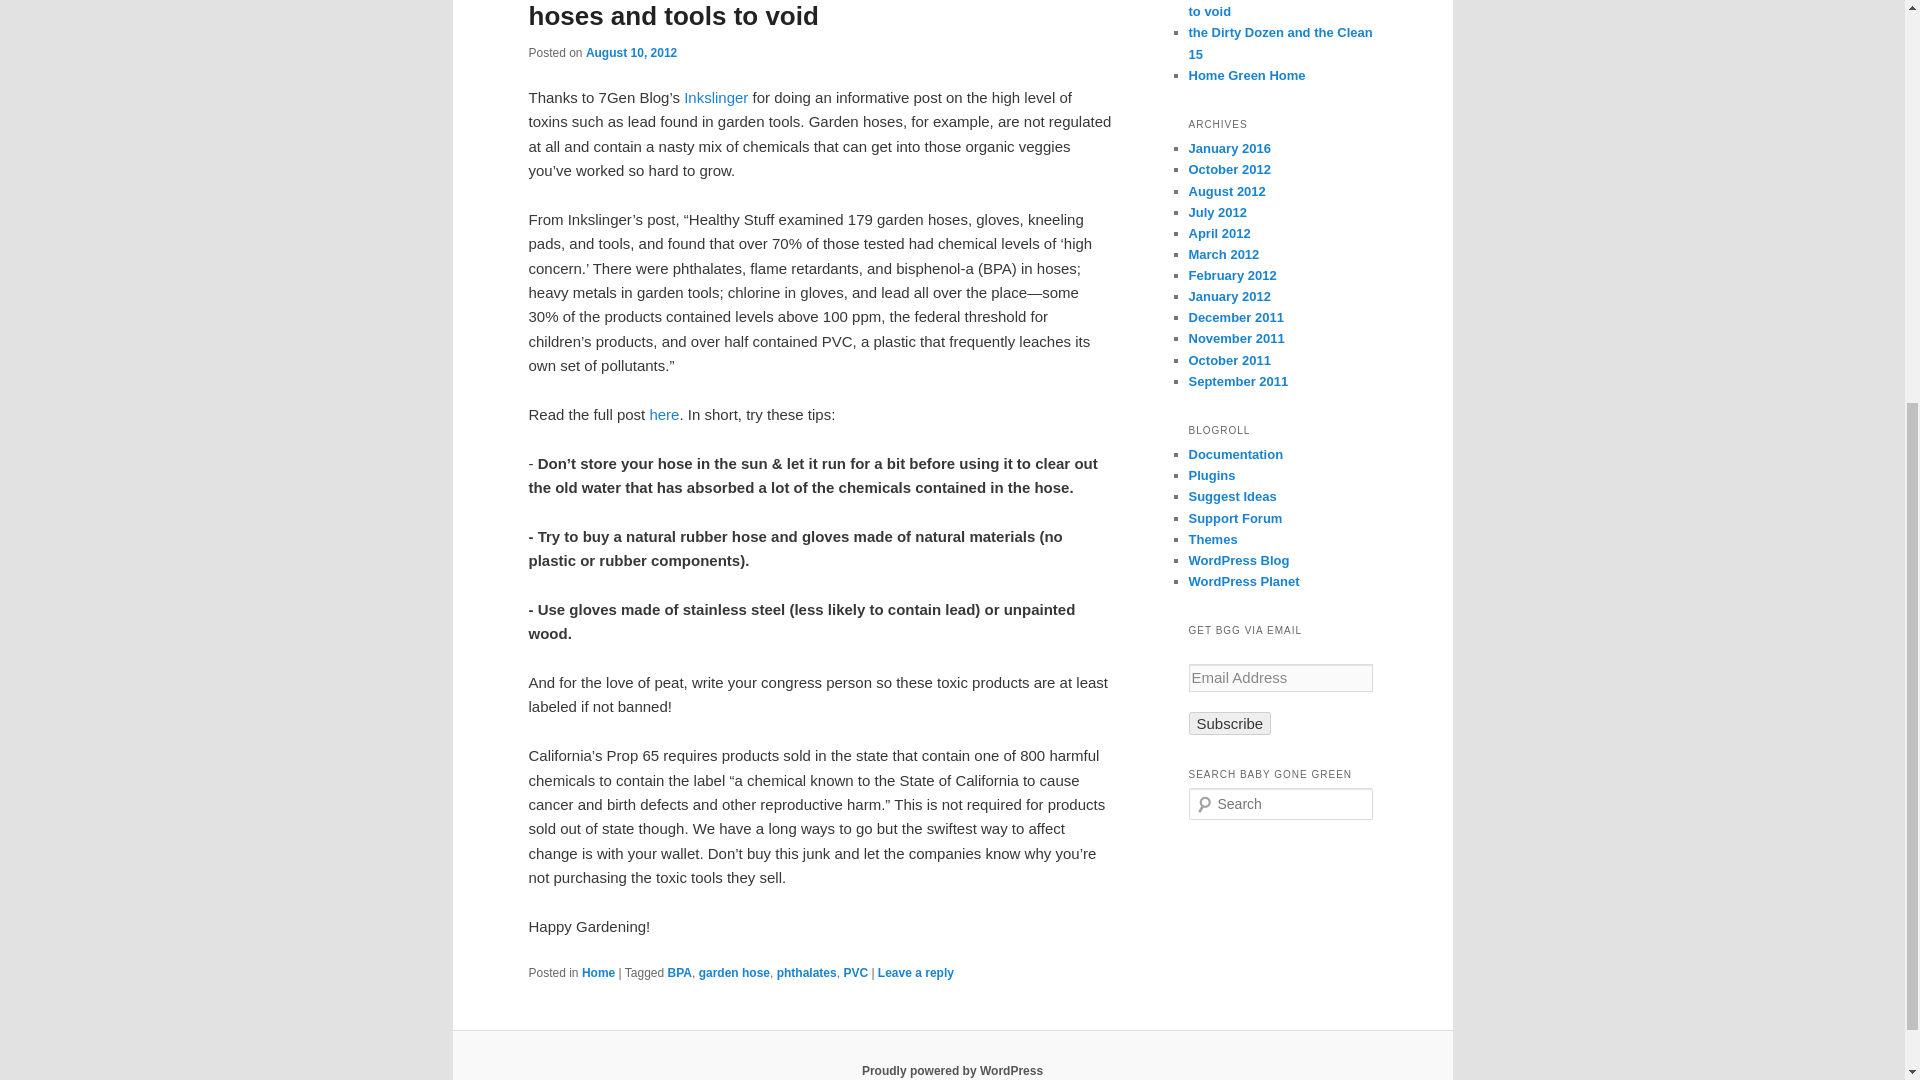  What do you see at coordinates (1238, 380) in the screenshot?
I see `September 2011` at bounding box center [1238, 380].